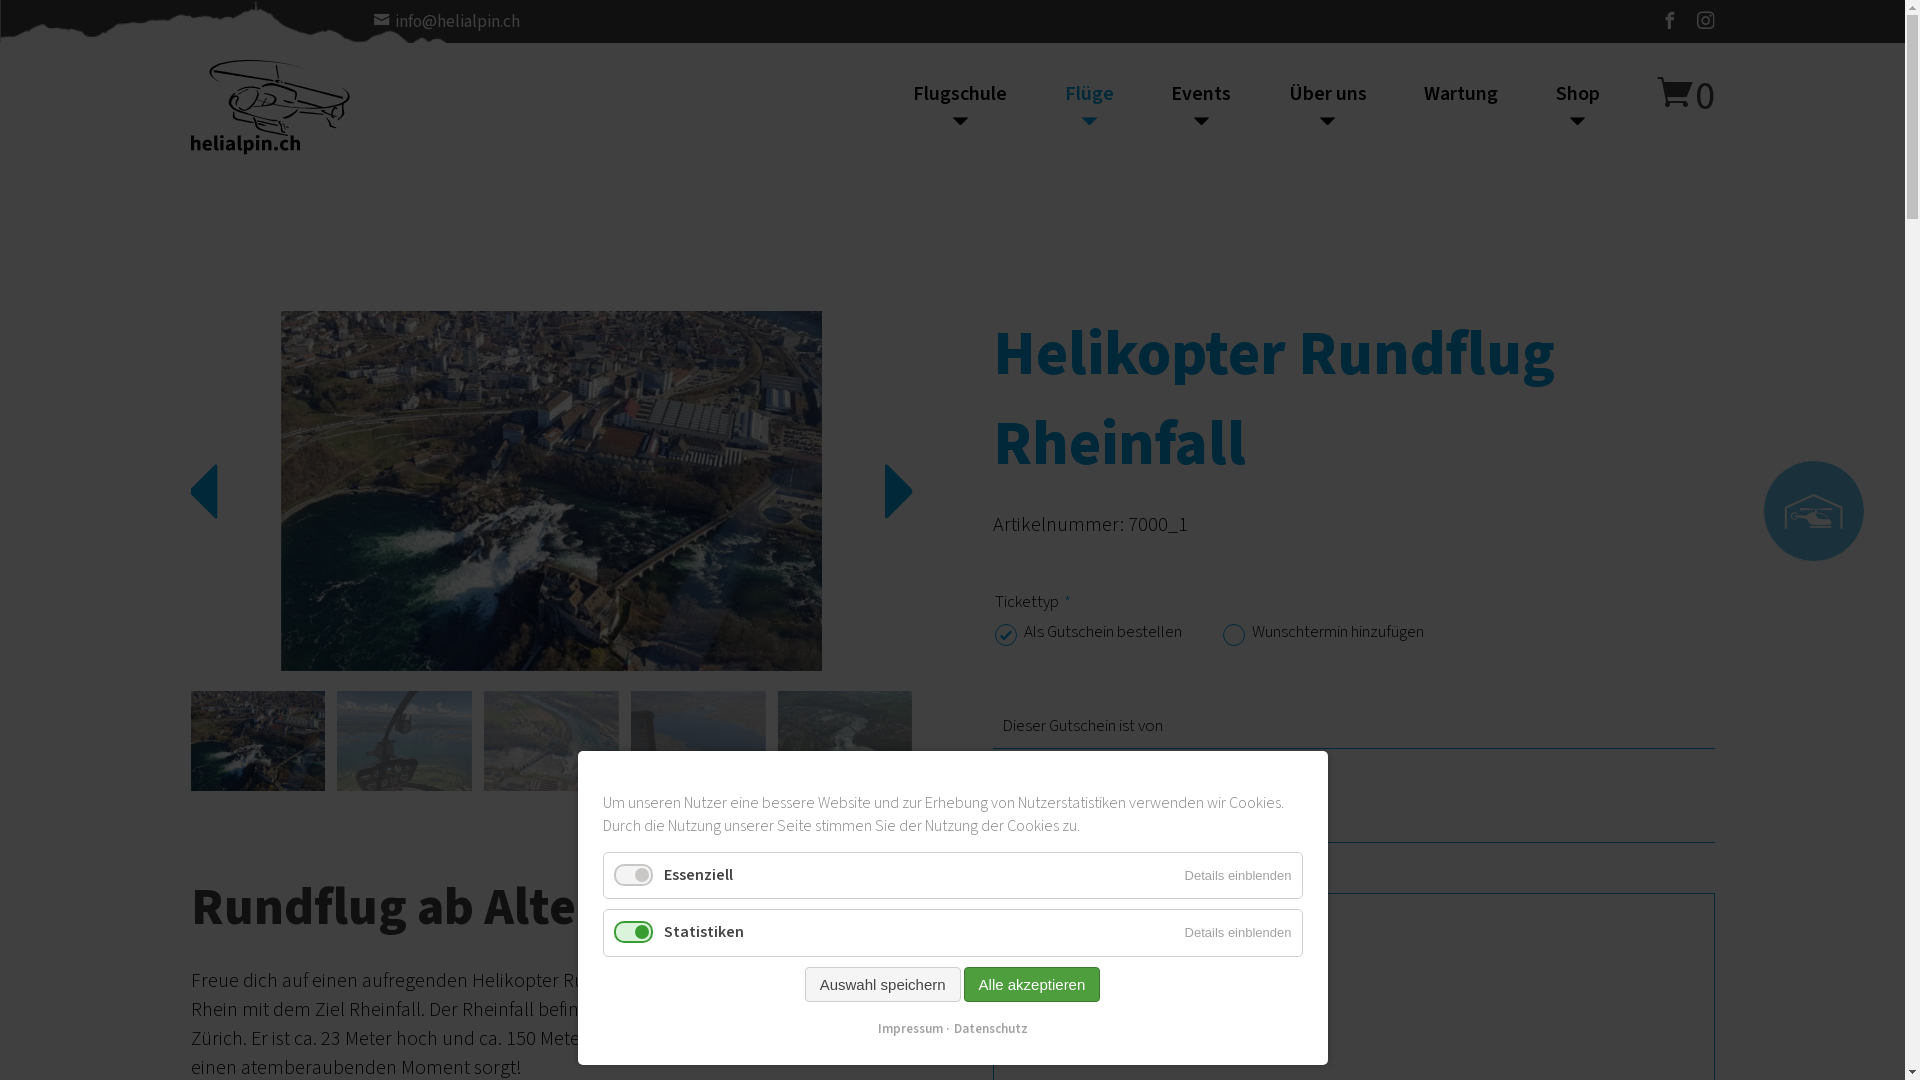 The height and width of the screenshot is (1080, 1920). I want to click on Rundflug ab Altenrhein, so click(552, 491).